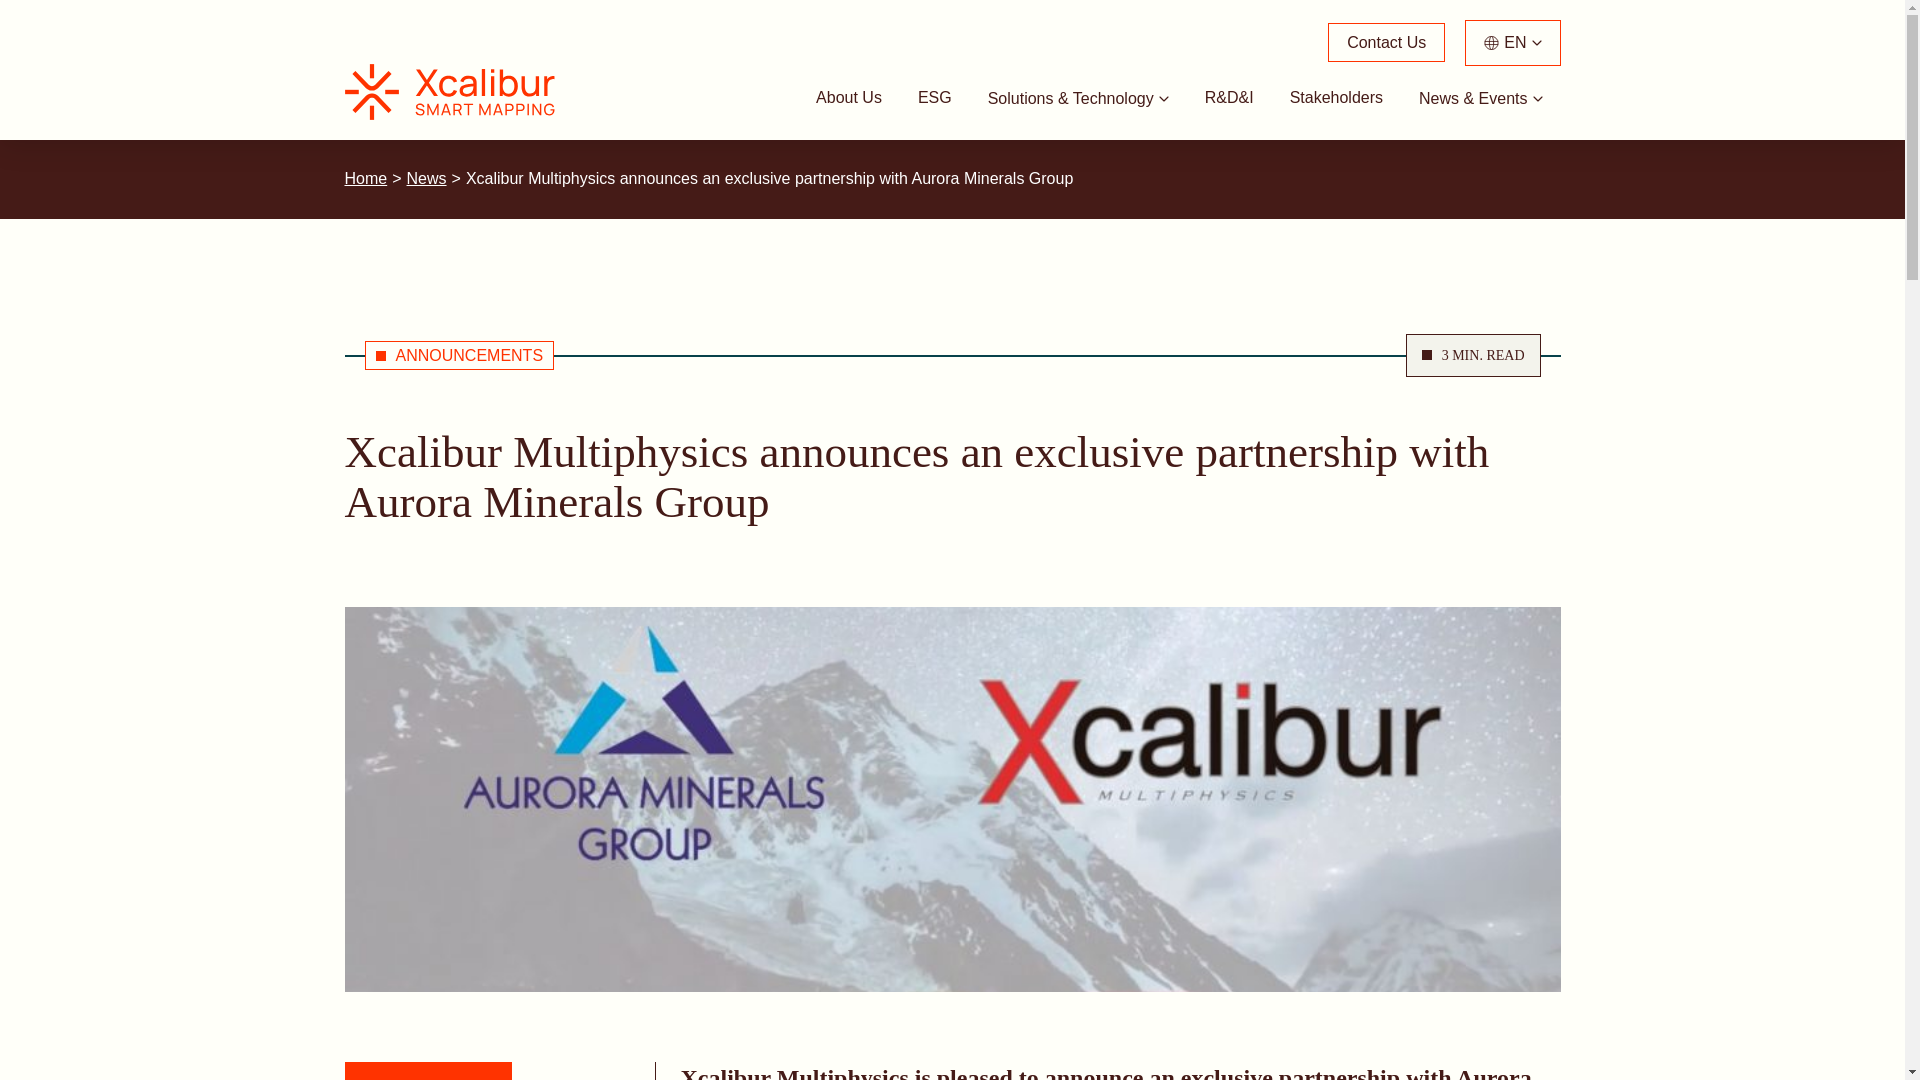 The width and height of the screenshot is (1920, 1080). I want to click on News, so click(427, 178).